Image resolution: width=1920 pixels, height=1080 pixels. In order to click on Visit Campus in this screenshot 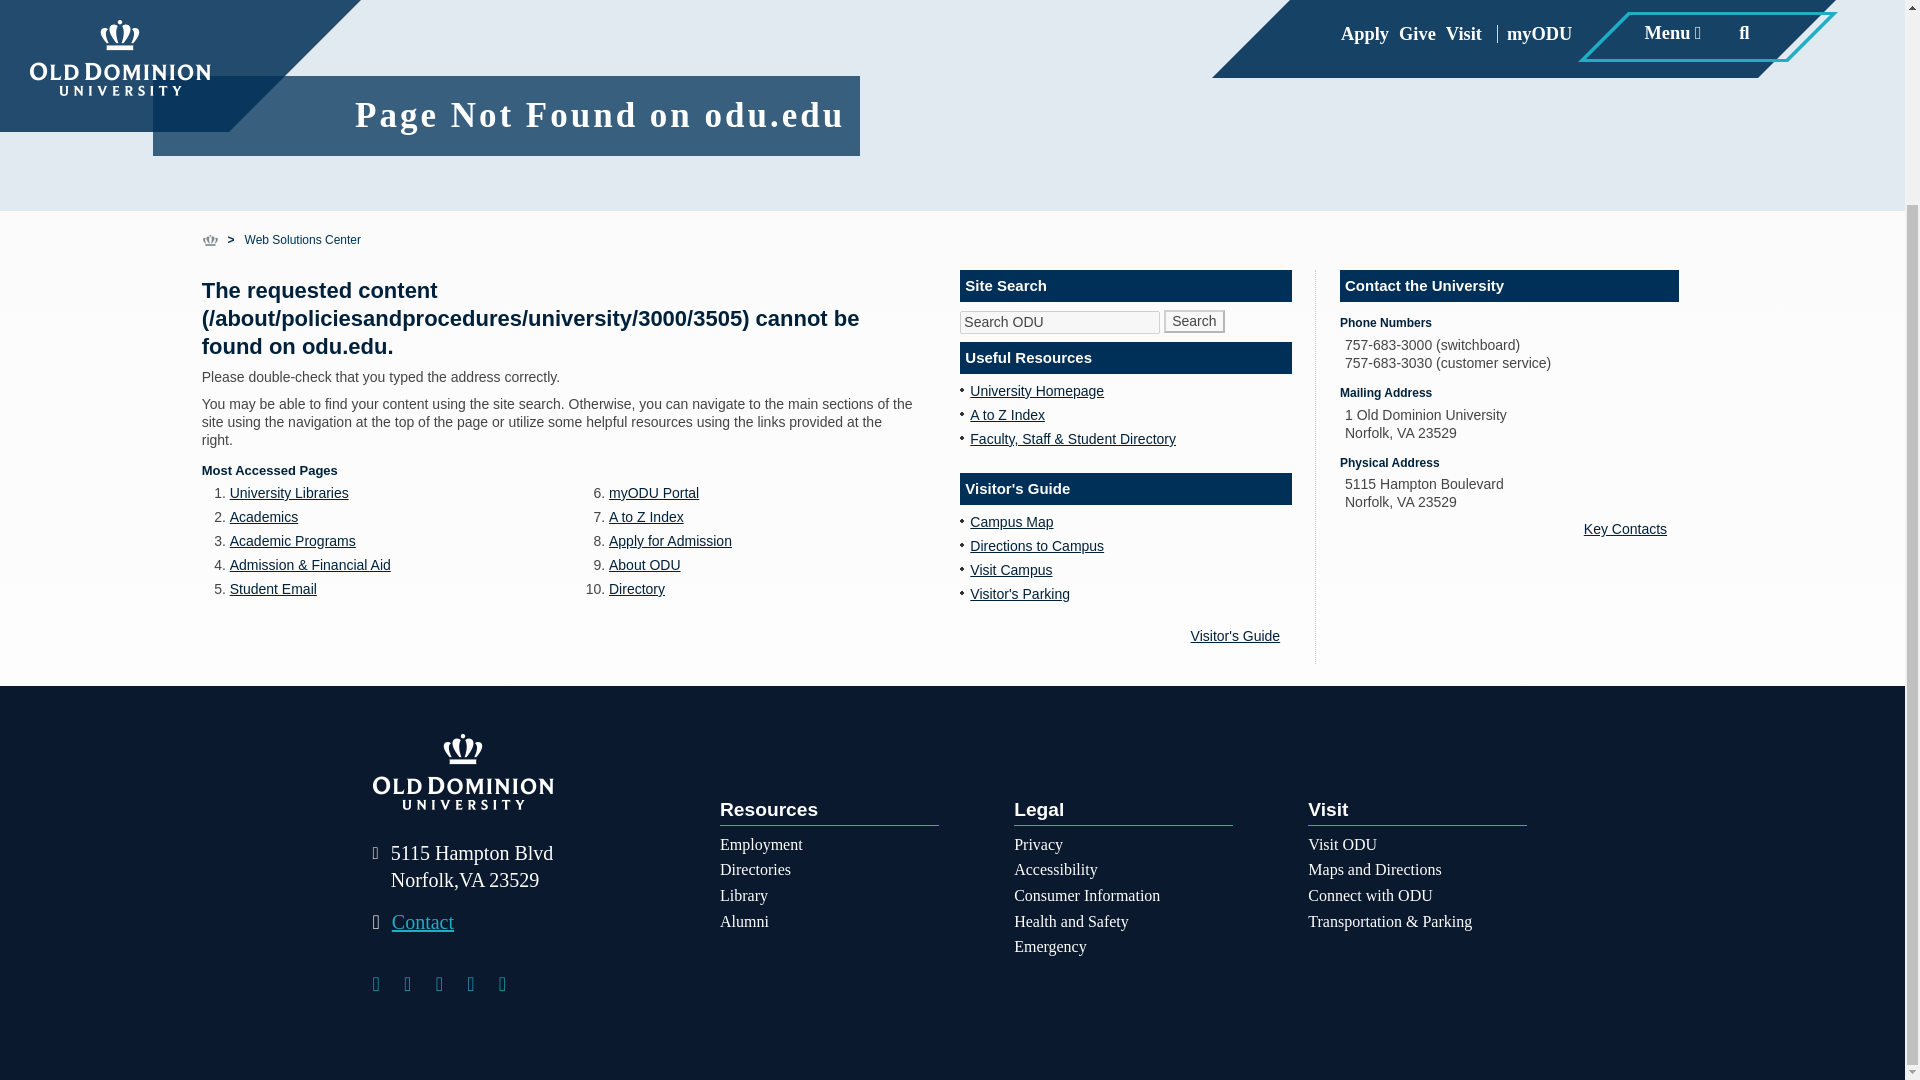, I will do `click(1010, 569)`.